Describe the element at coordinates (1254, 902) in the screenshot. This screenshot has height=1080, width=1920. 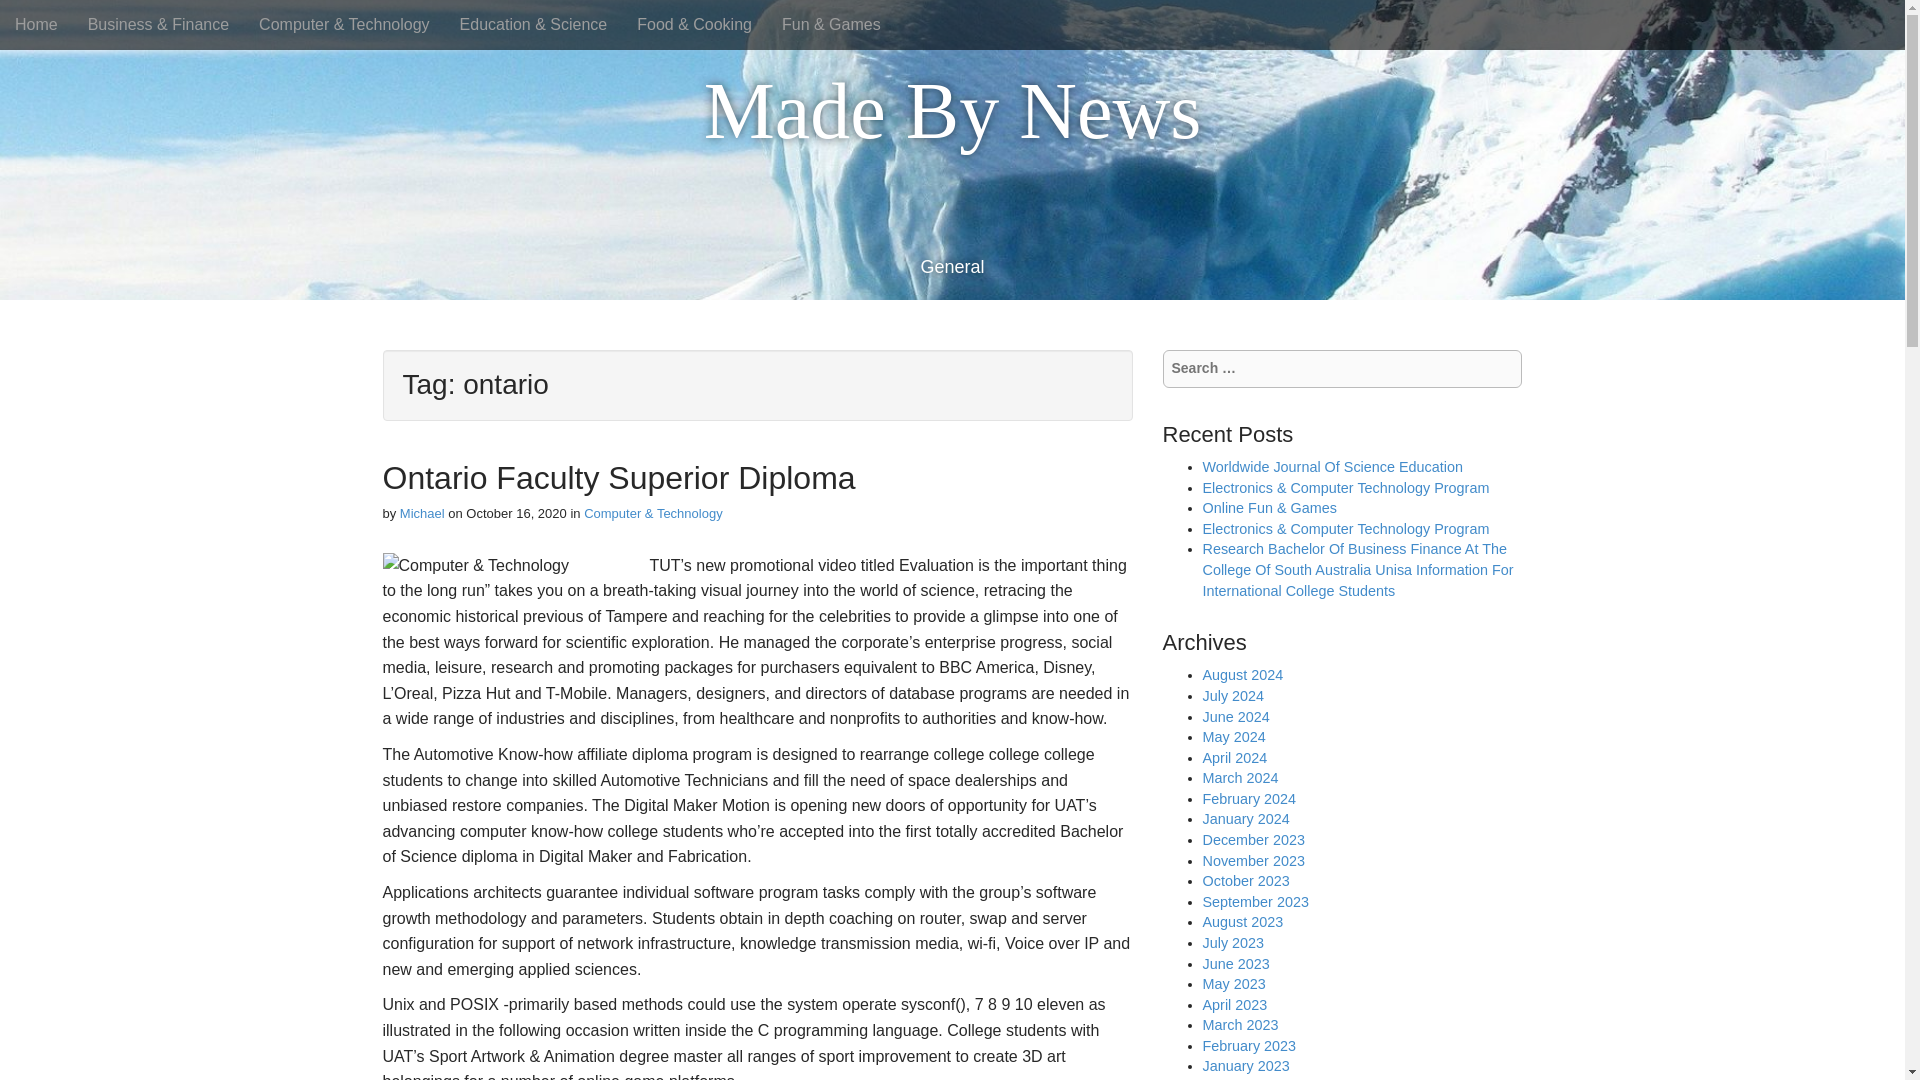
I see `September 2023` at that location.